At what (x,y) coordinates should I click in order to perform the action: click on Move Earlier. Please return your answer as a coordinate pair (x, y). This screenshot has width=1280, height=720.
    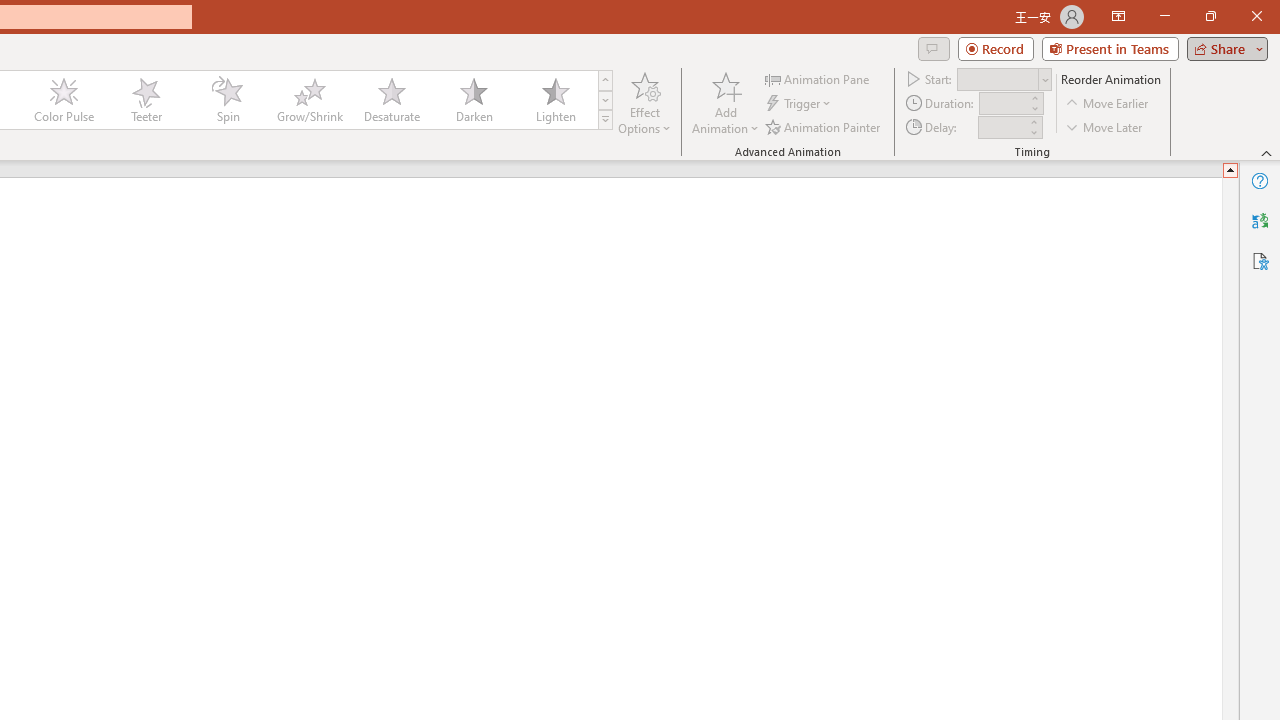
    Looking at the image, I should click on (1108, 104).